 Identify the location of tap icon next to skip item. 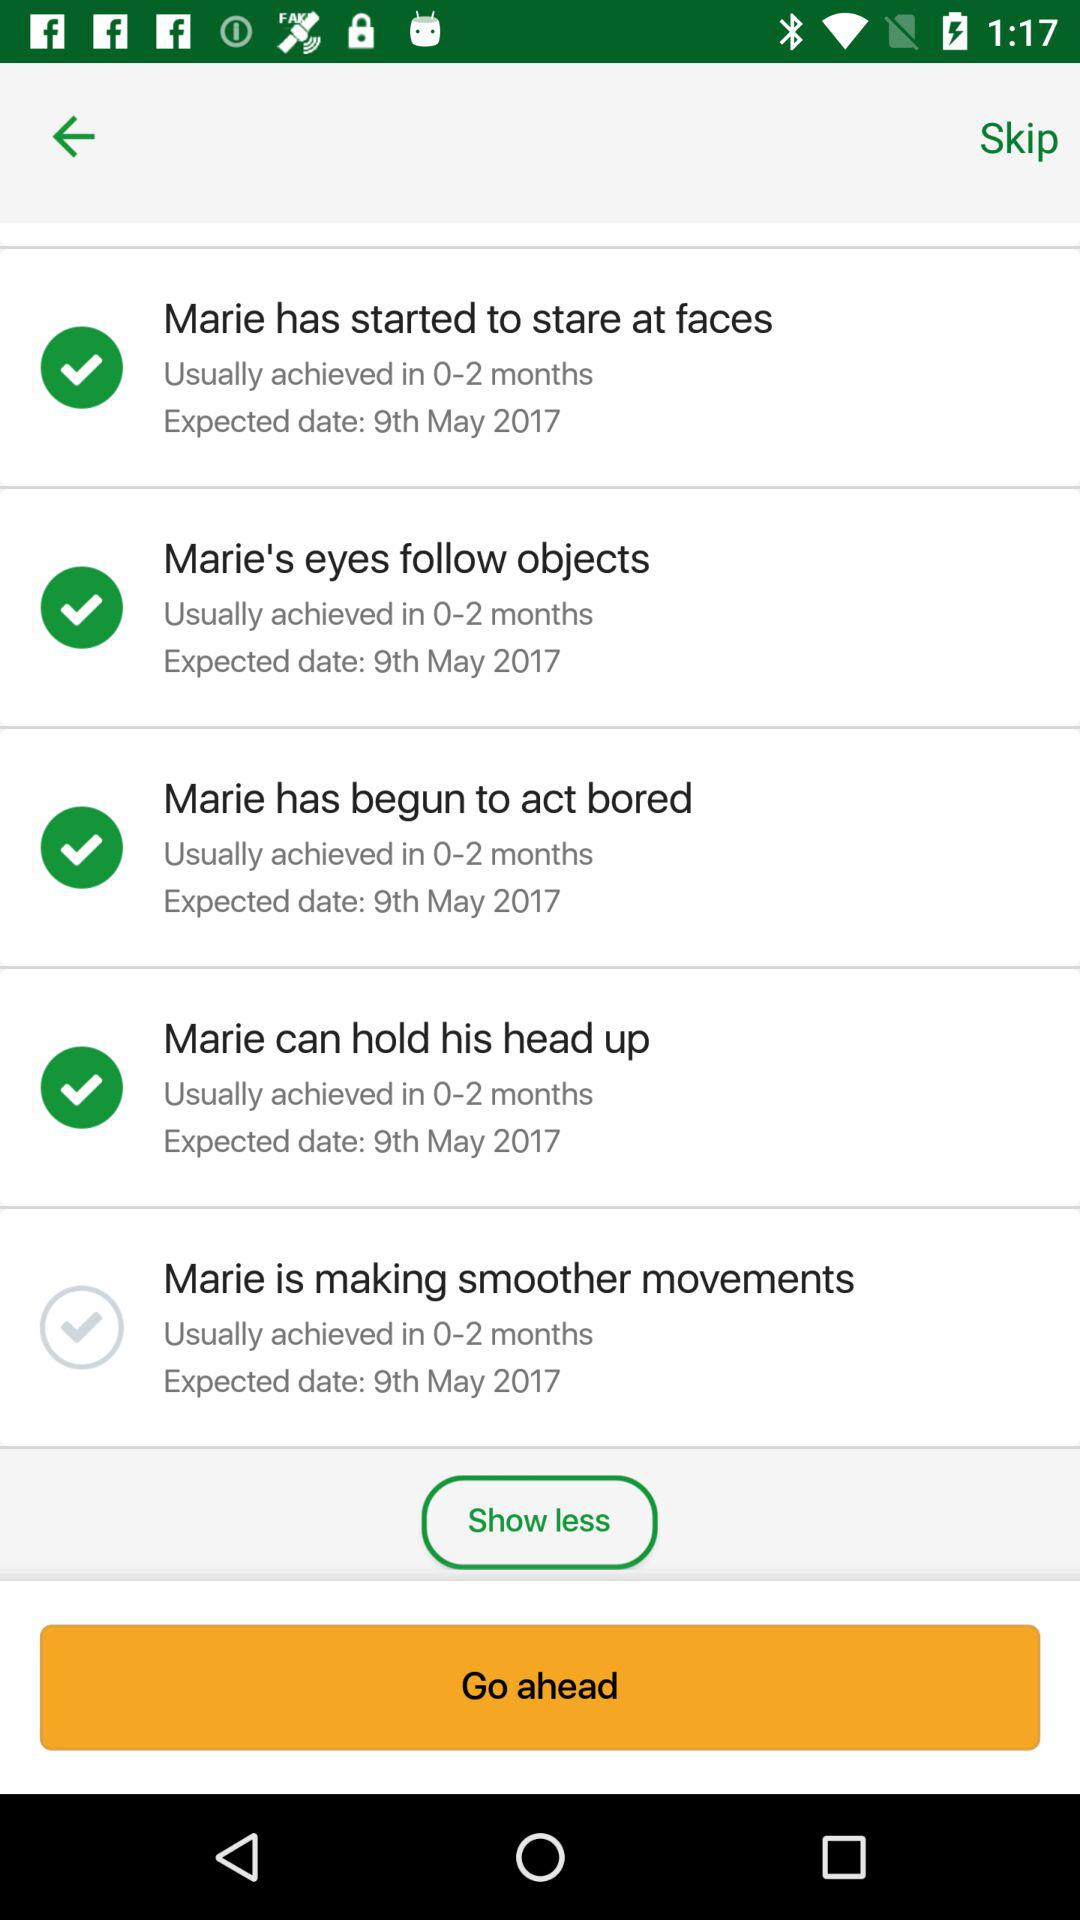
(73, 136).